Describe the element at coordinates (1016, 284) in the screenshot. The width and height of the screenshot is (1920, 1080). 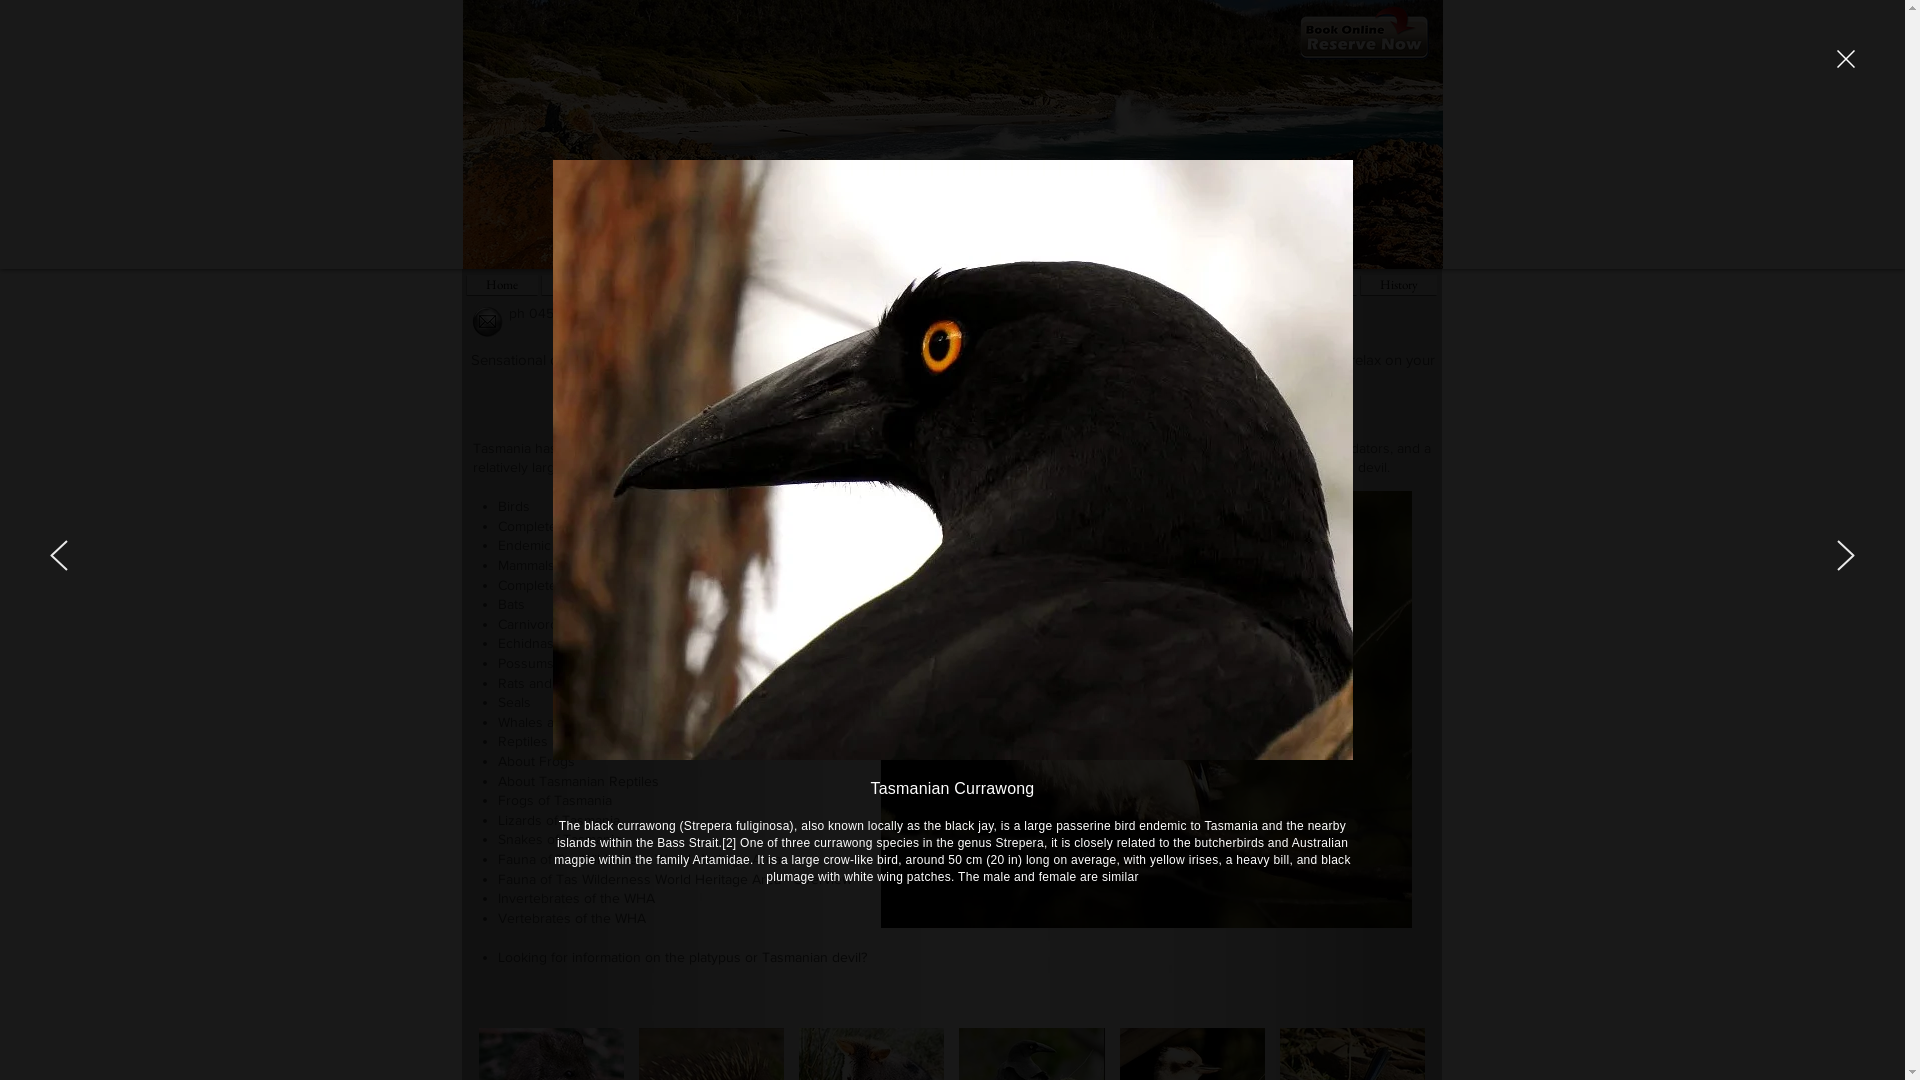
I see `Find Us` at that location.